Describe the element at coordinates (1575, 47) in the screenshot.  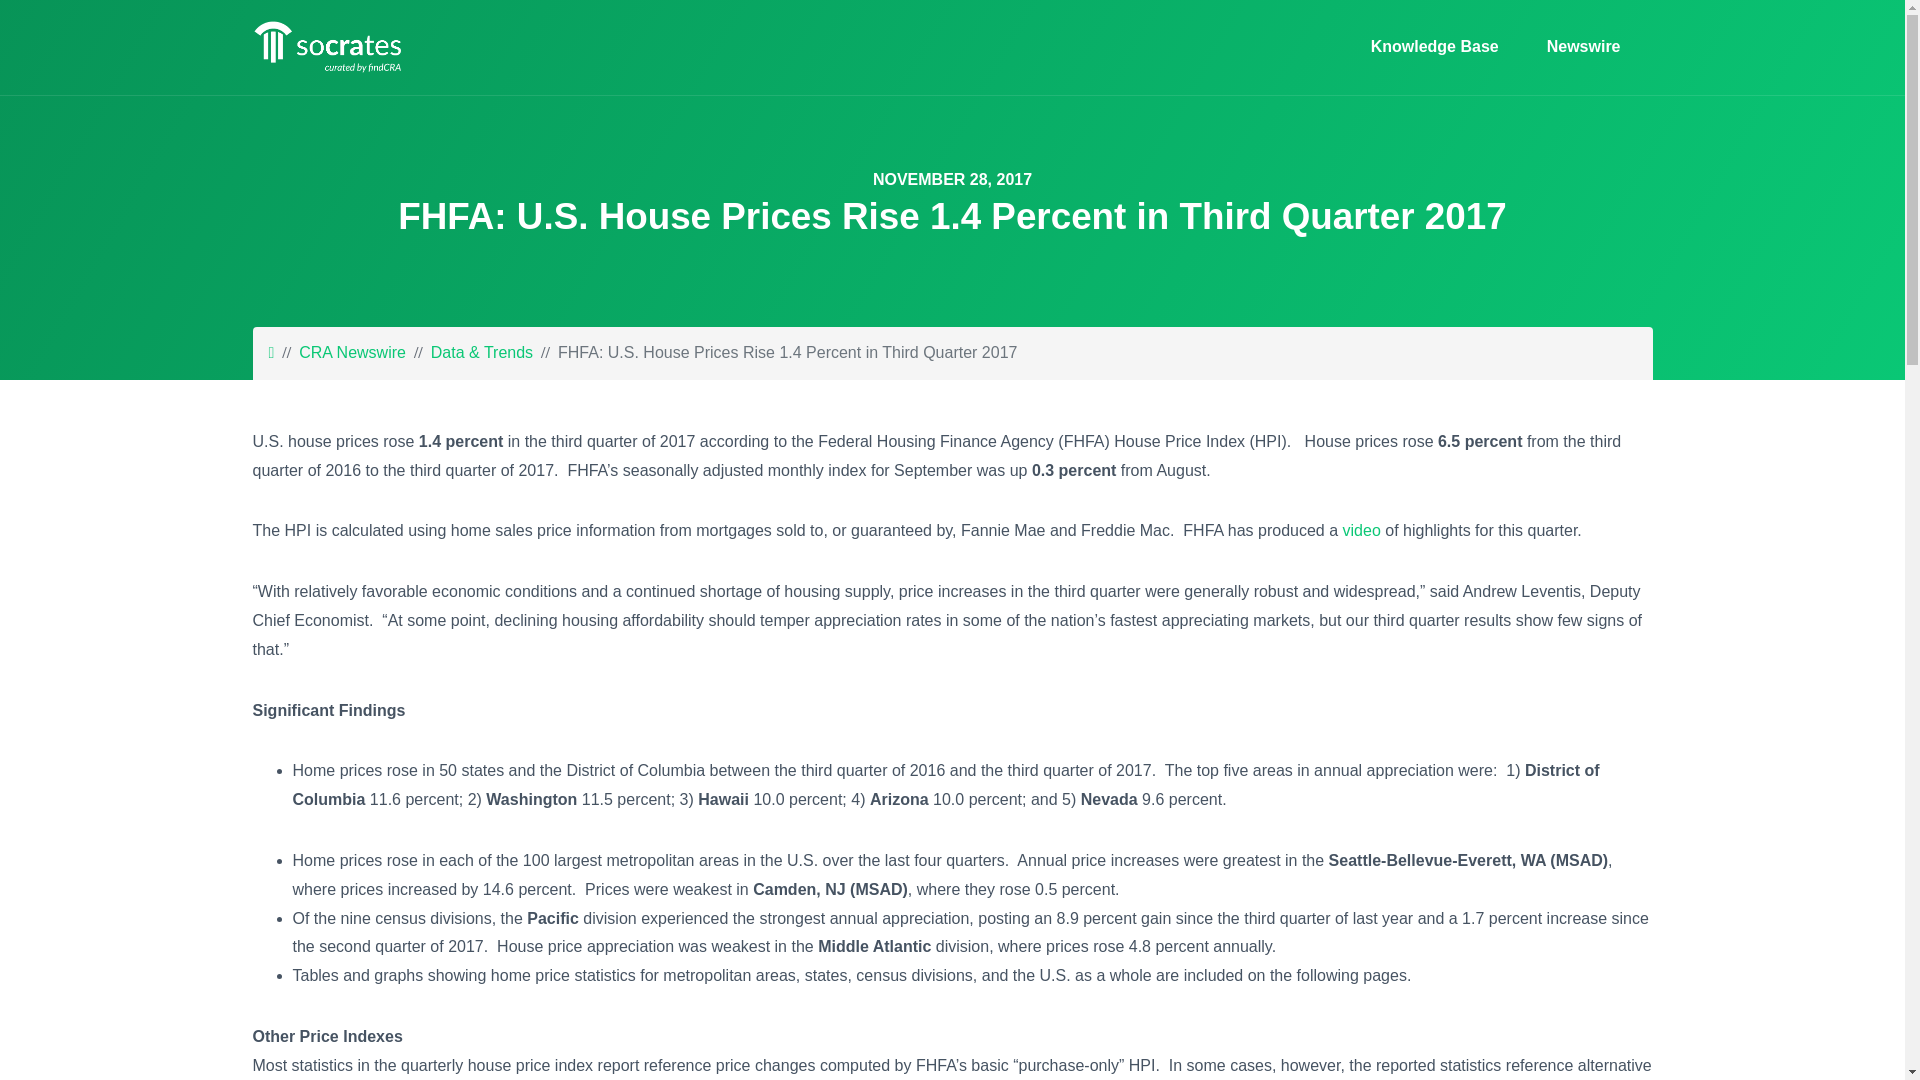
I see `Newswire` at that location.